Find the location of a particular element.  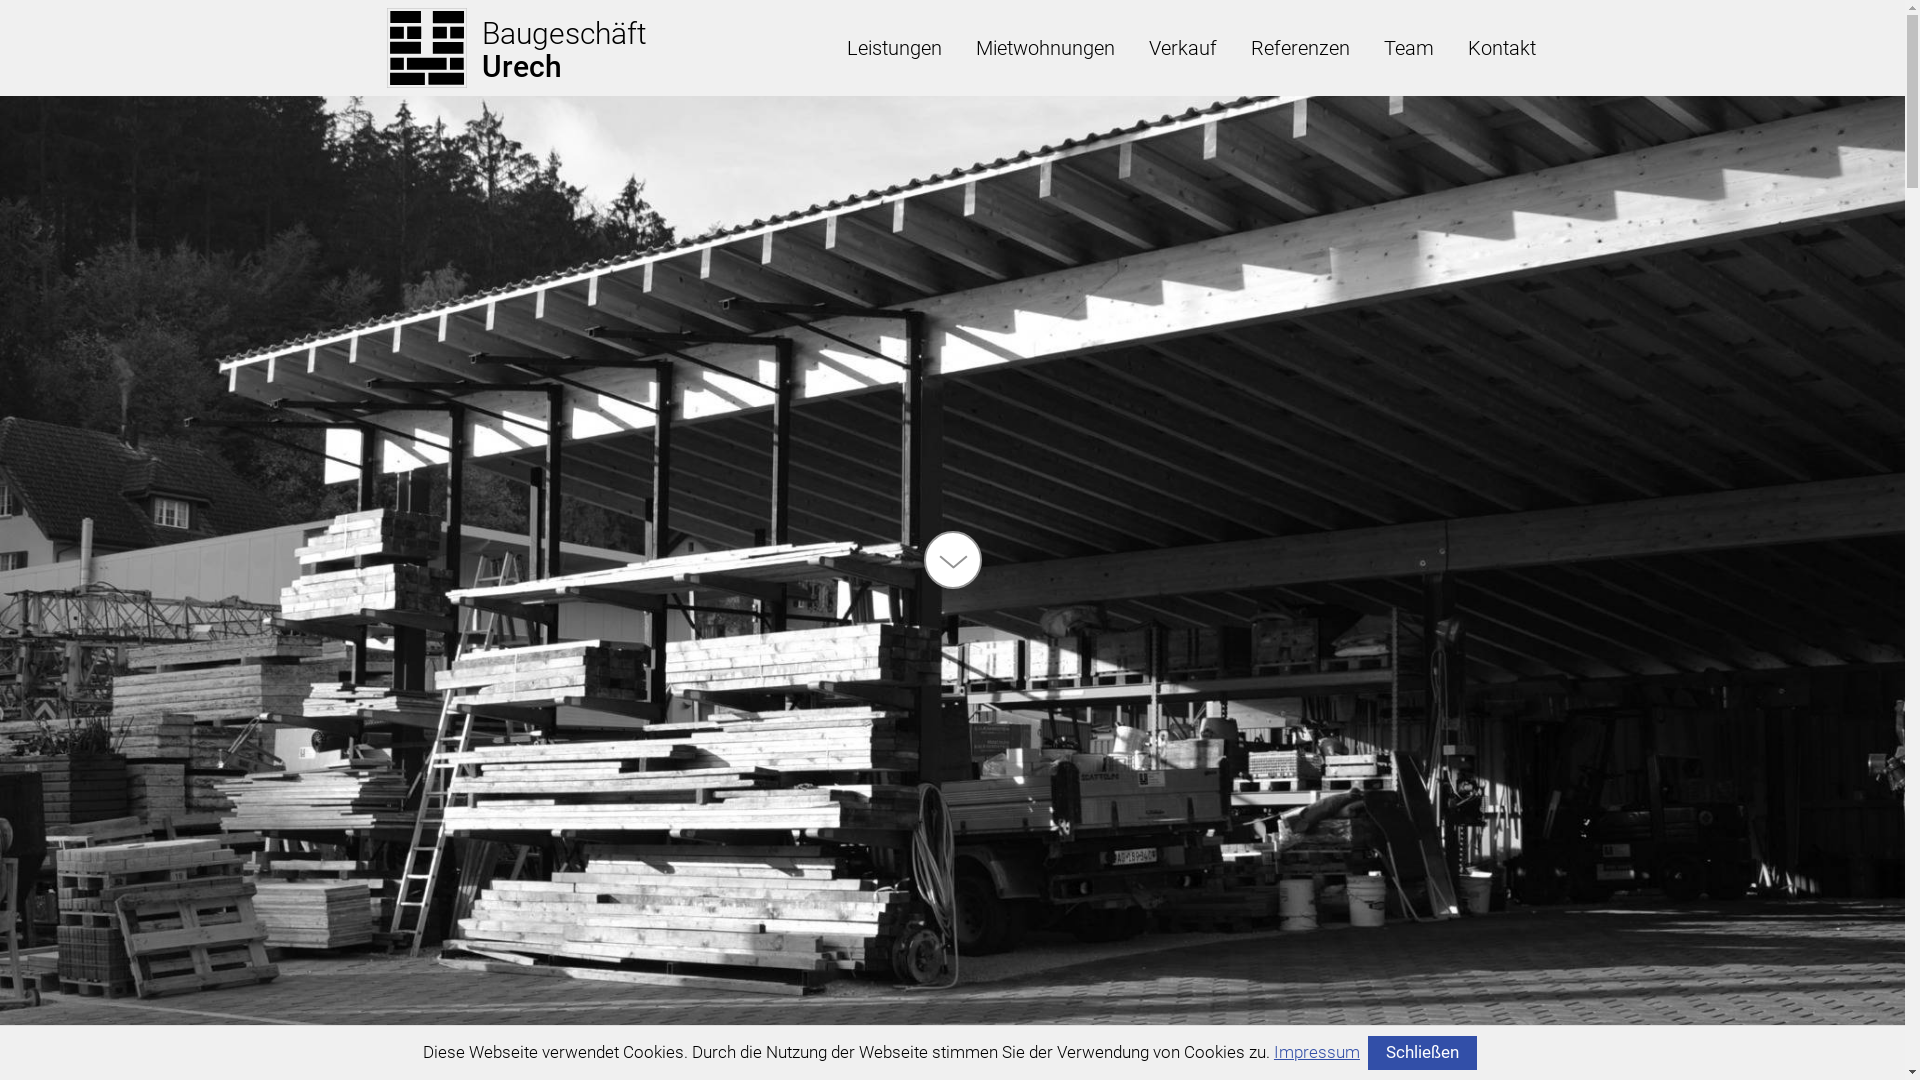

Kontakt is located at coordinates (1501, 48).